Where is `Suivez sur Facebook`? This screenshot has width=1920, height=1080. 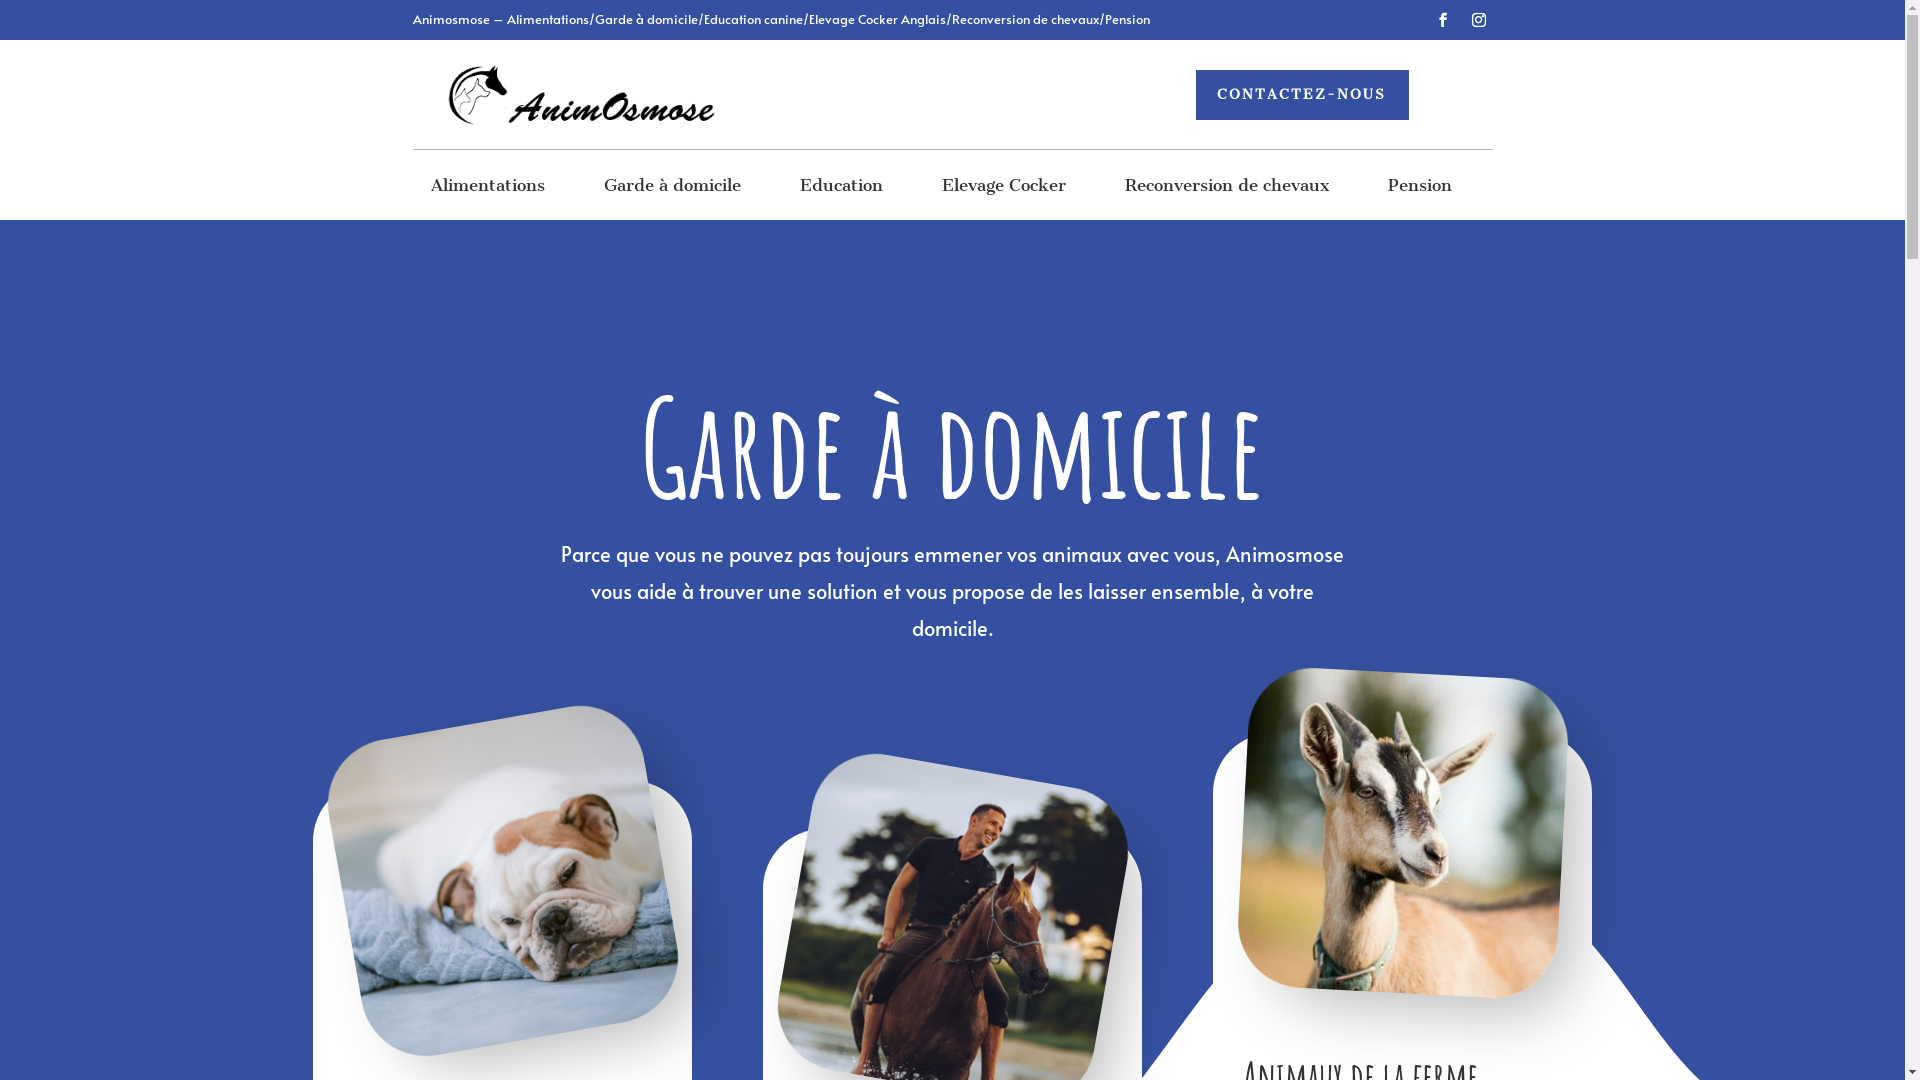
Suivez sur Facebook is located at coordinates (1442, 20).